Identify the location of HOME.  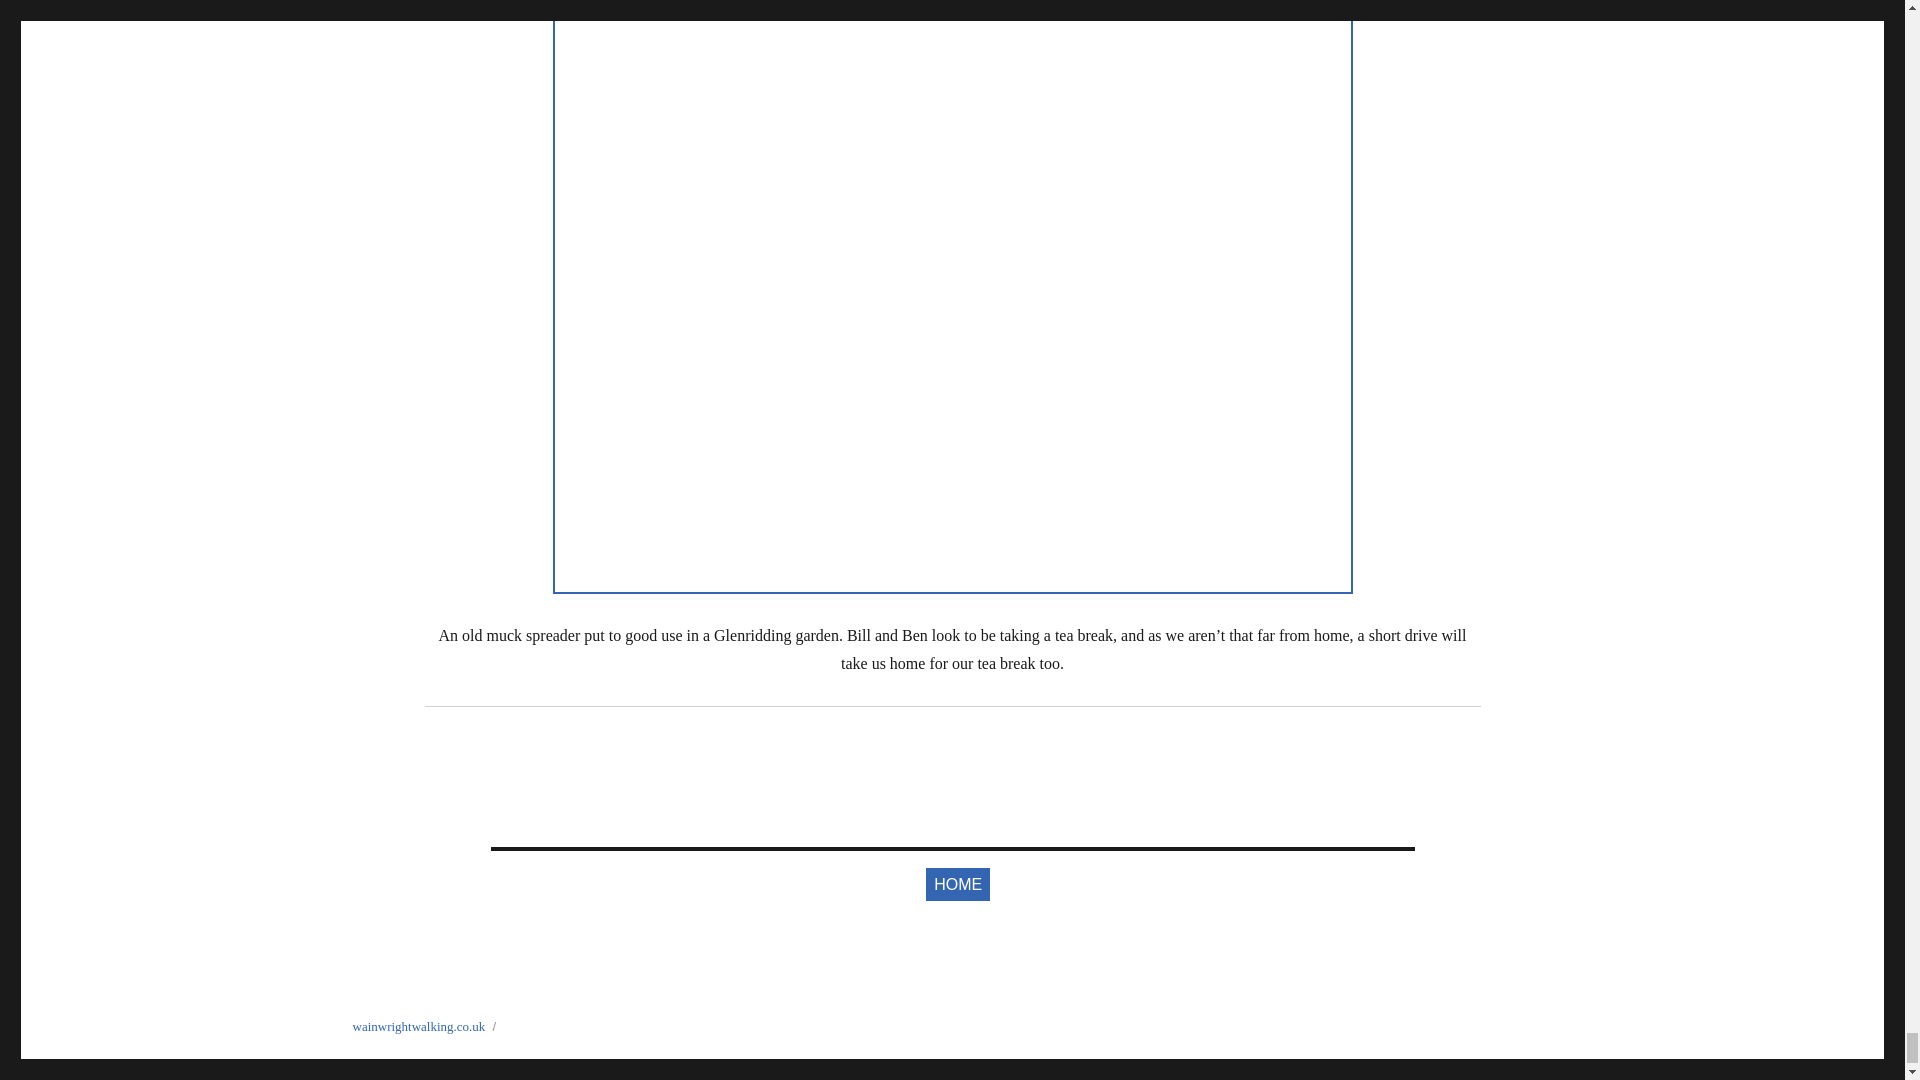
(958, 884).